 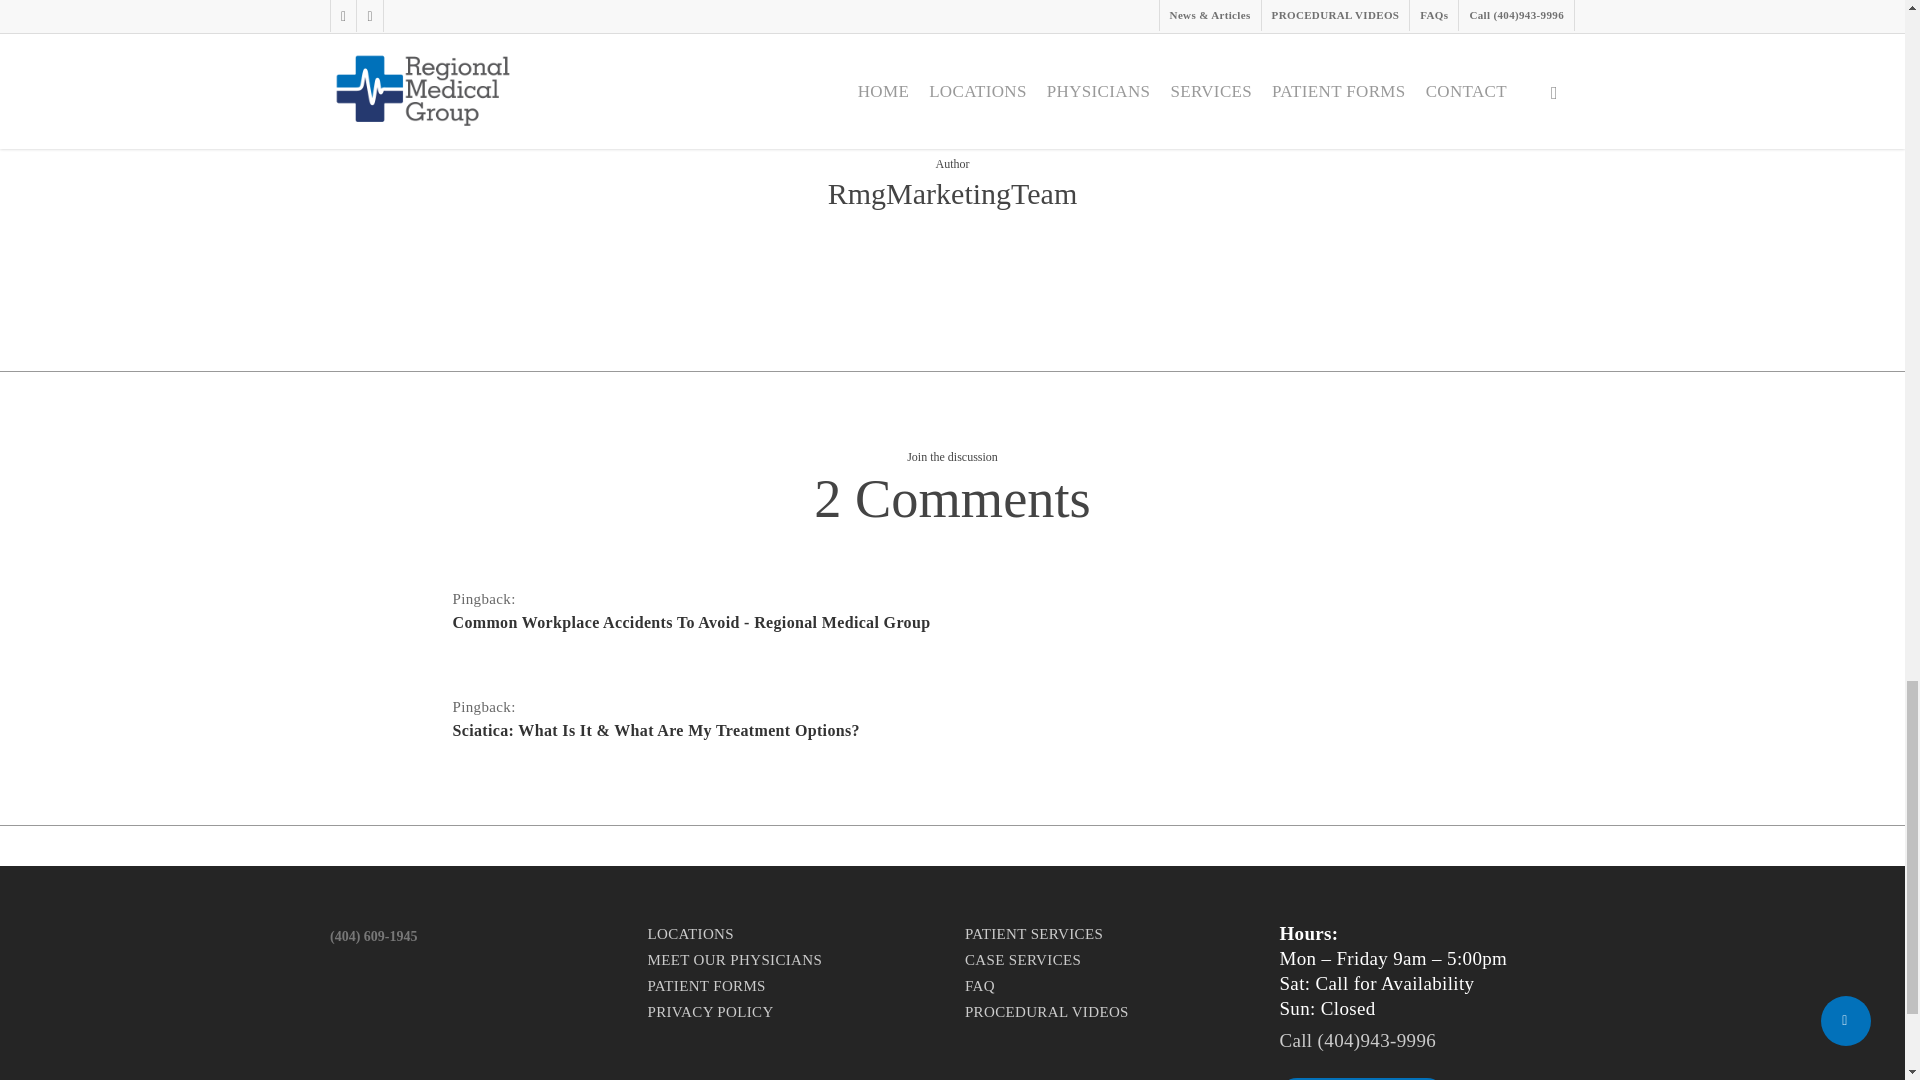 What do you see at coordinates (952, 264) in the screenshot?
I see `More posts by RmgMarketingTeam` at bounding box center [952, 264].